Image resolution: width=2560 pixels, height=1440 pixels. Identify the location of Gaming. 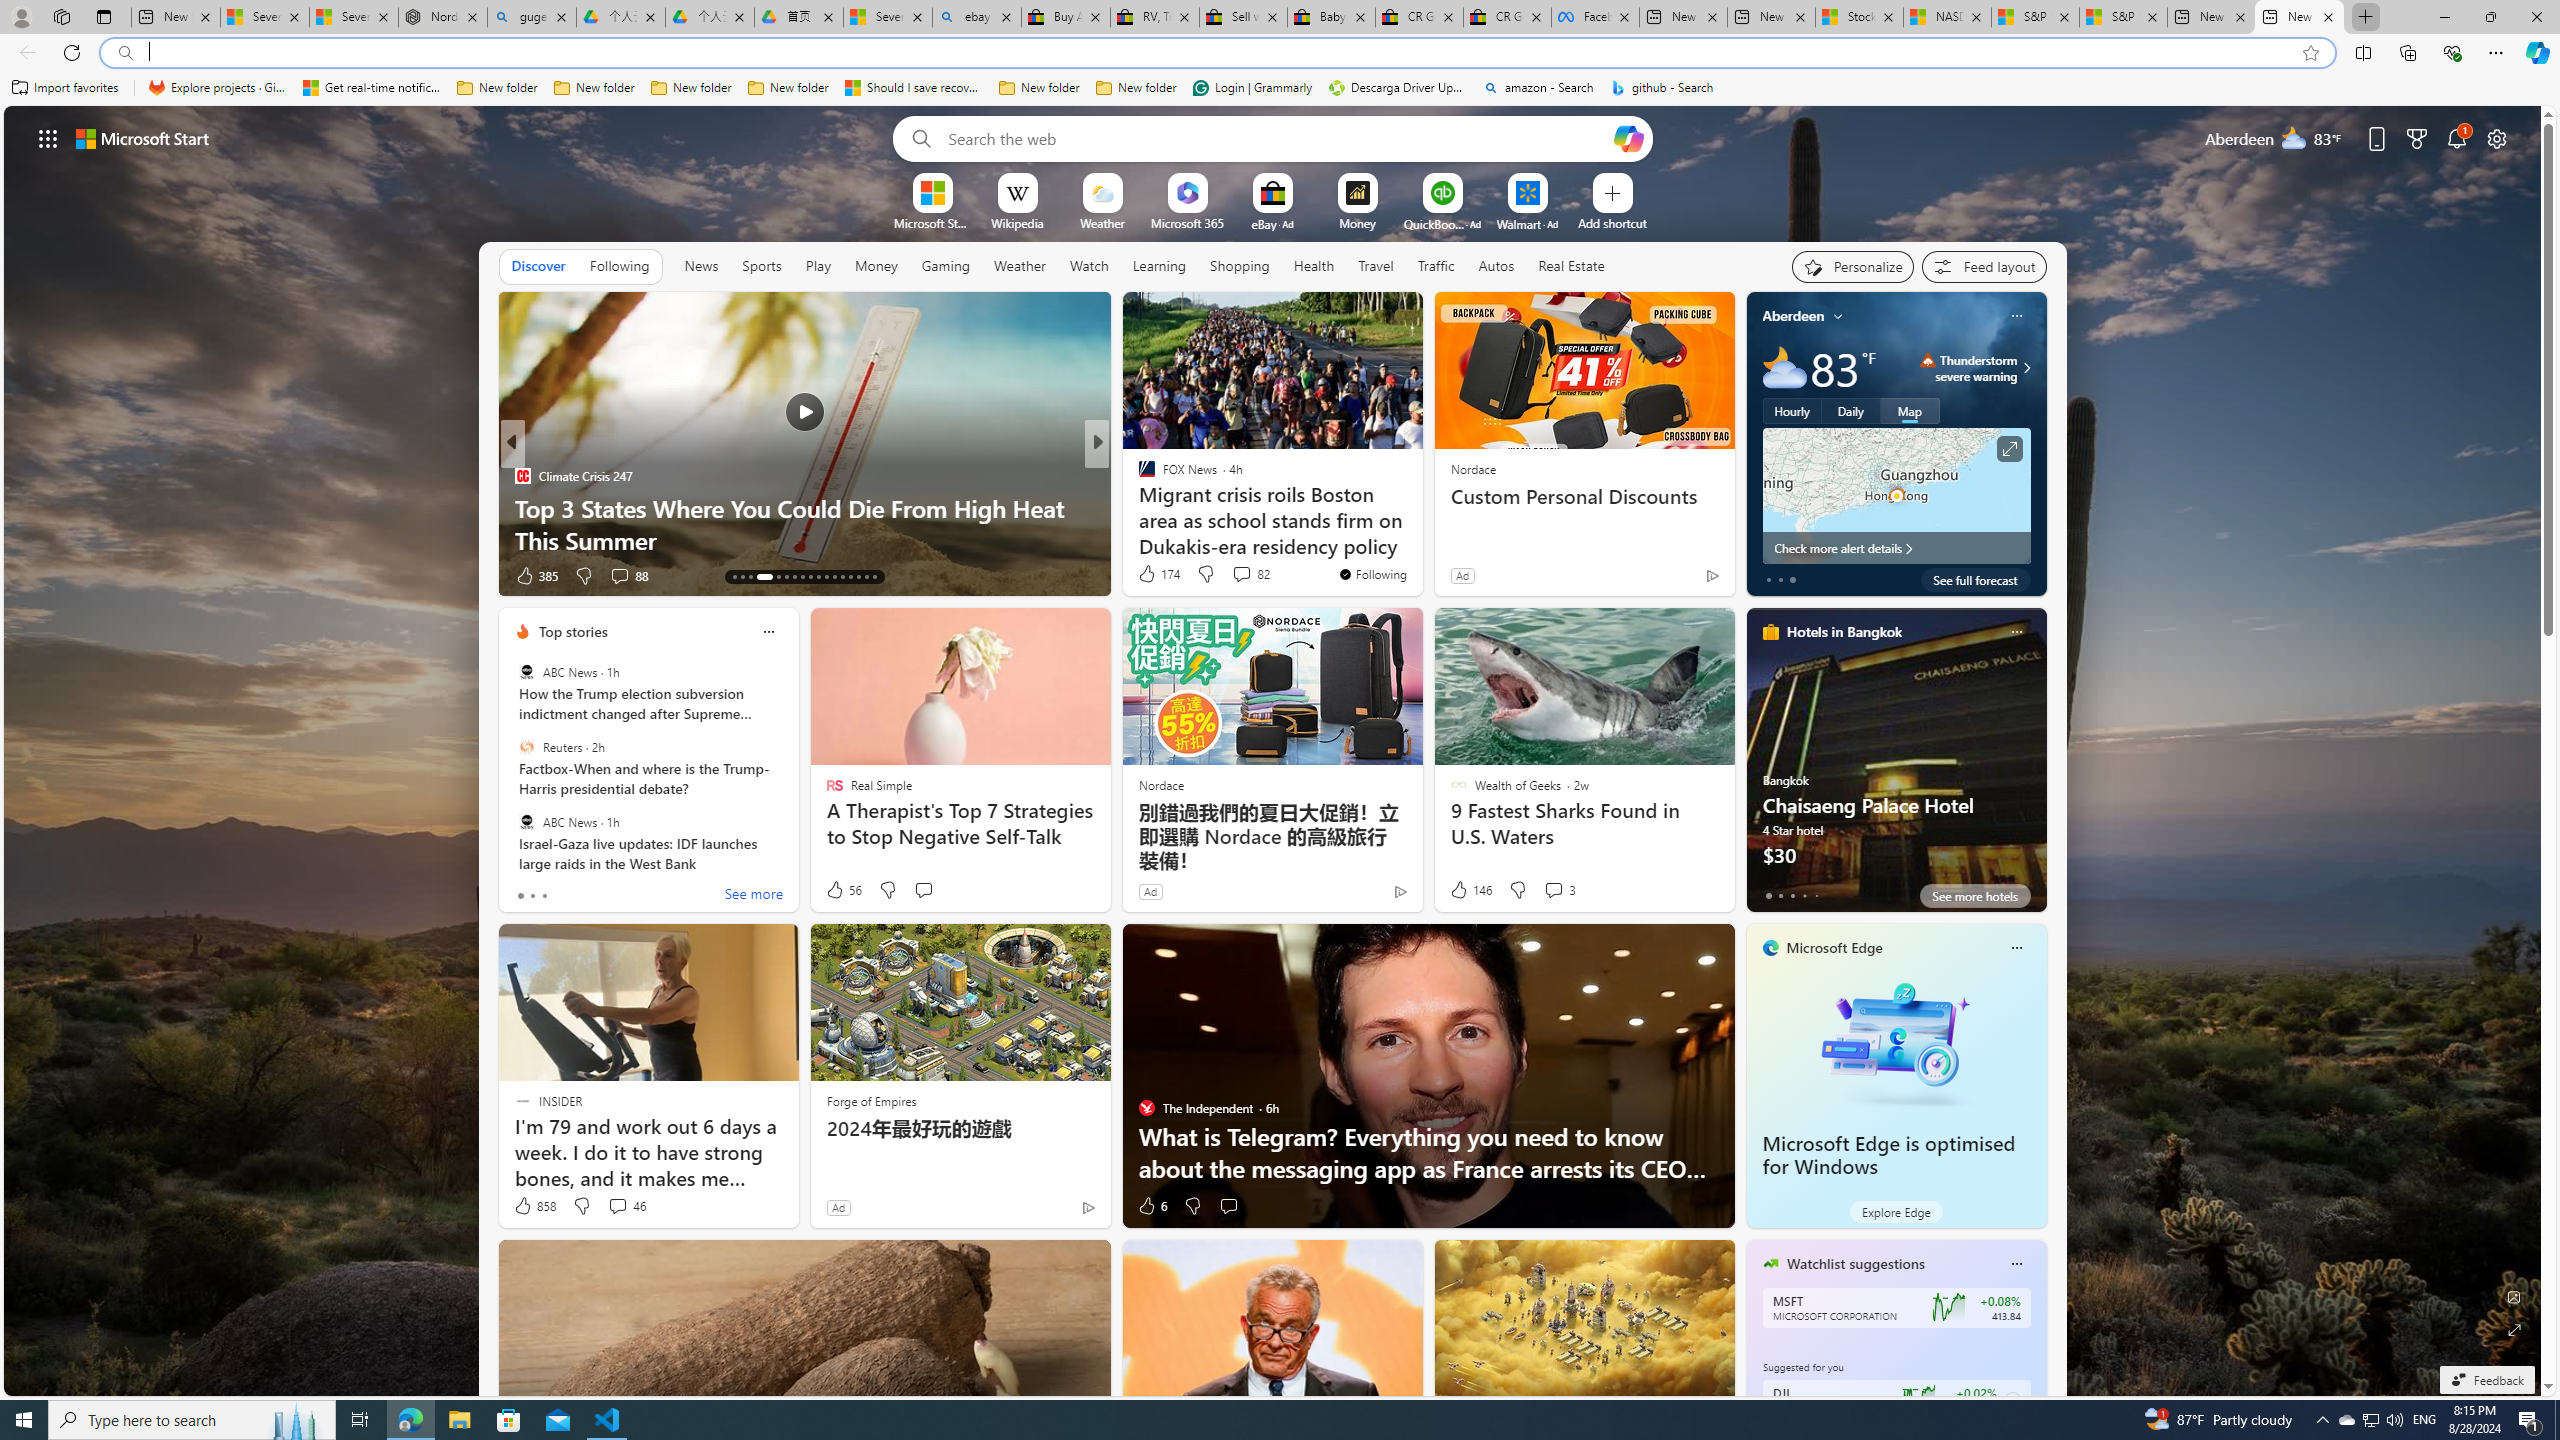
(946, 265).